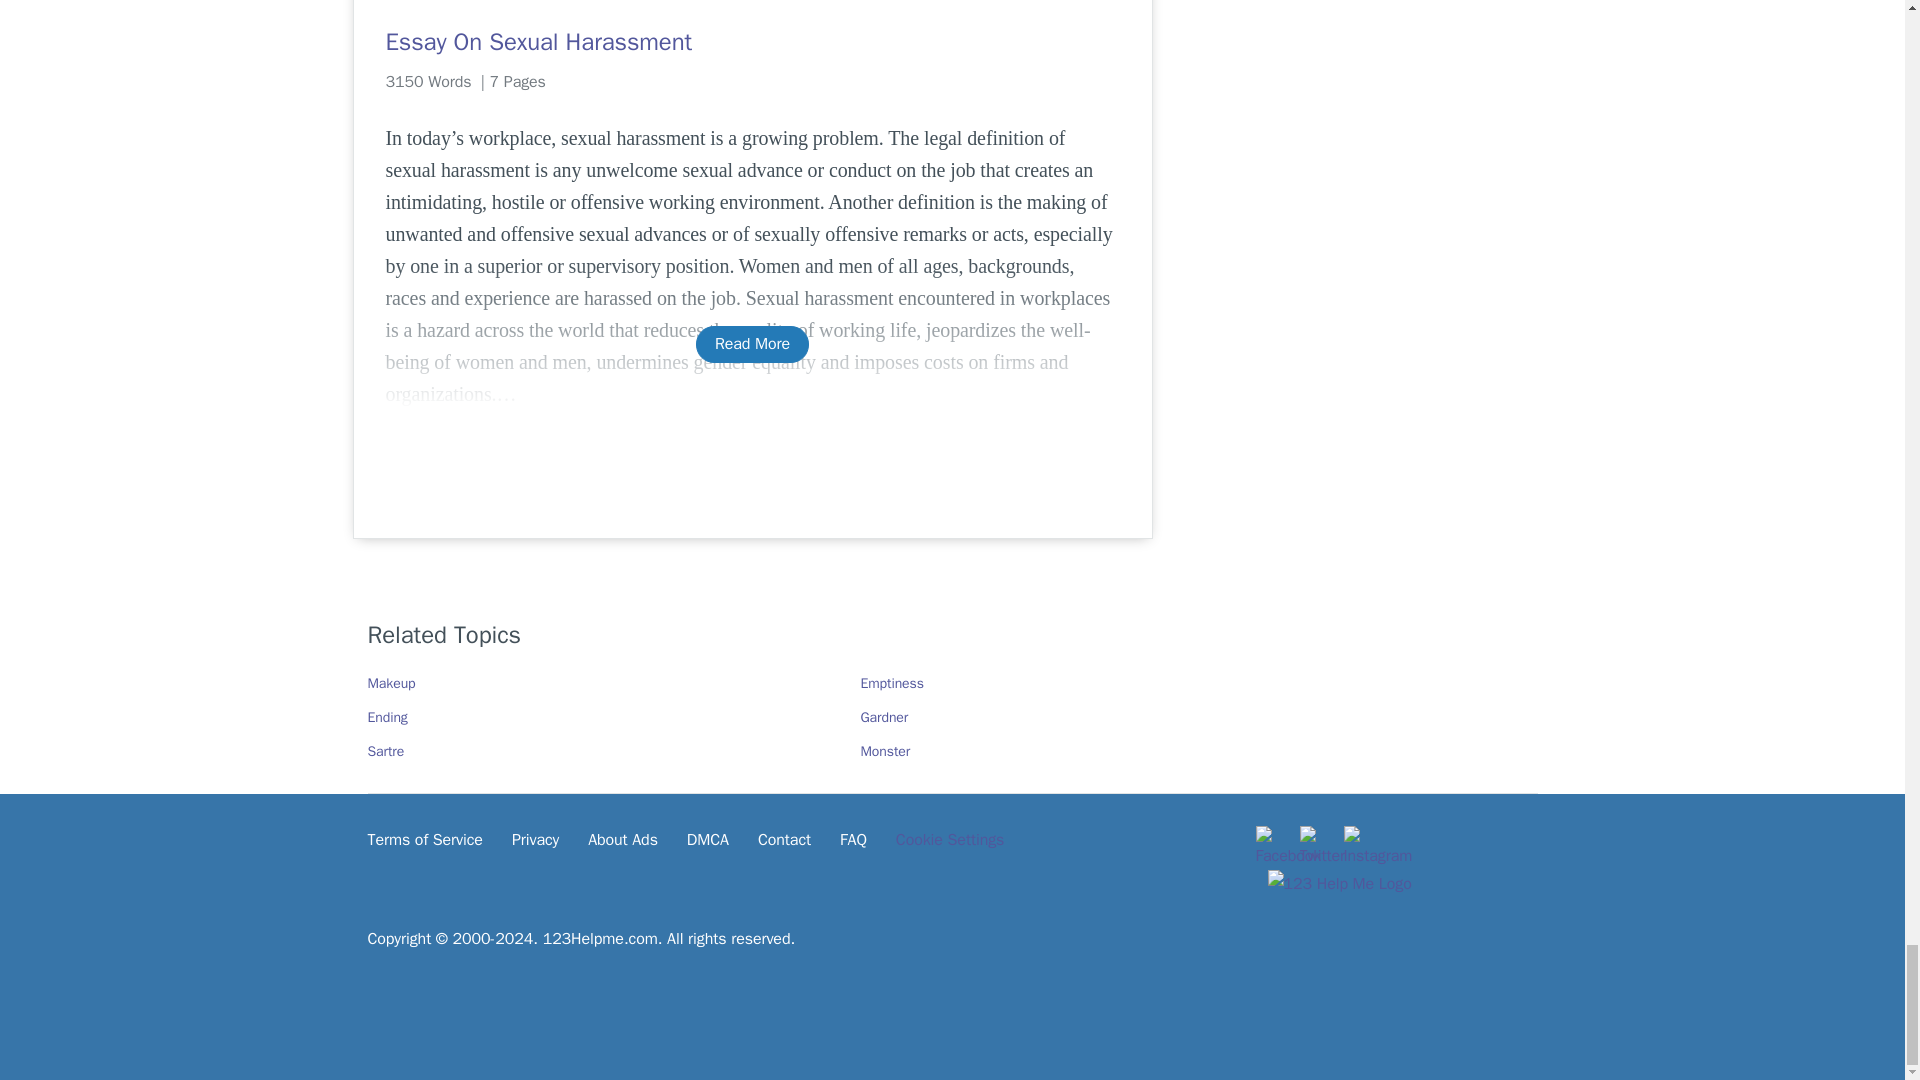  Describe the element at coordinates (892, 684) in the screenshot. I see `Emptiness` at that location.